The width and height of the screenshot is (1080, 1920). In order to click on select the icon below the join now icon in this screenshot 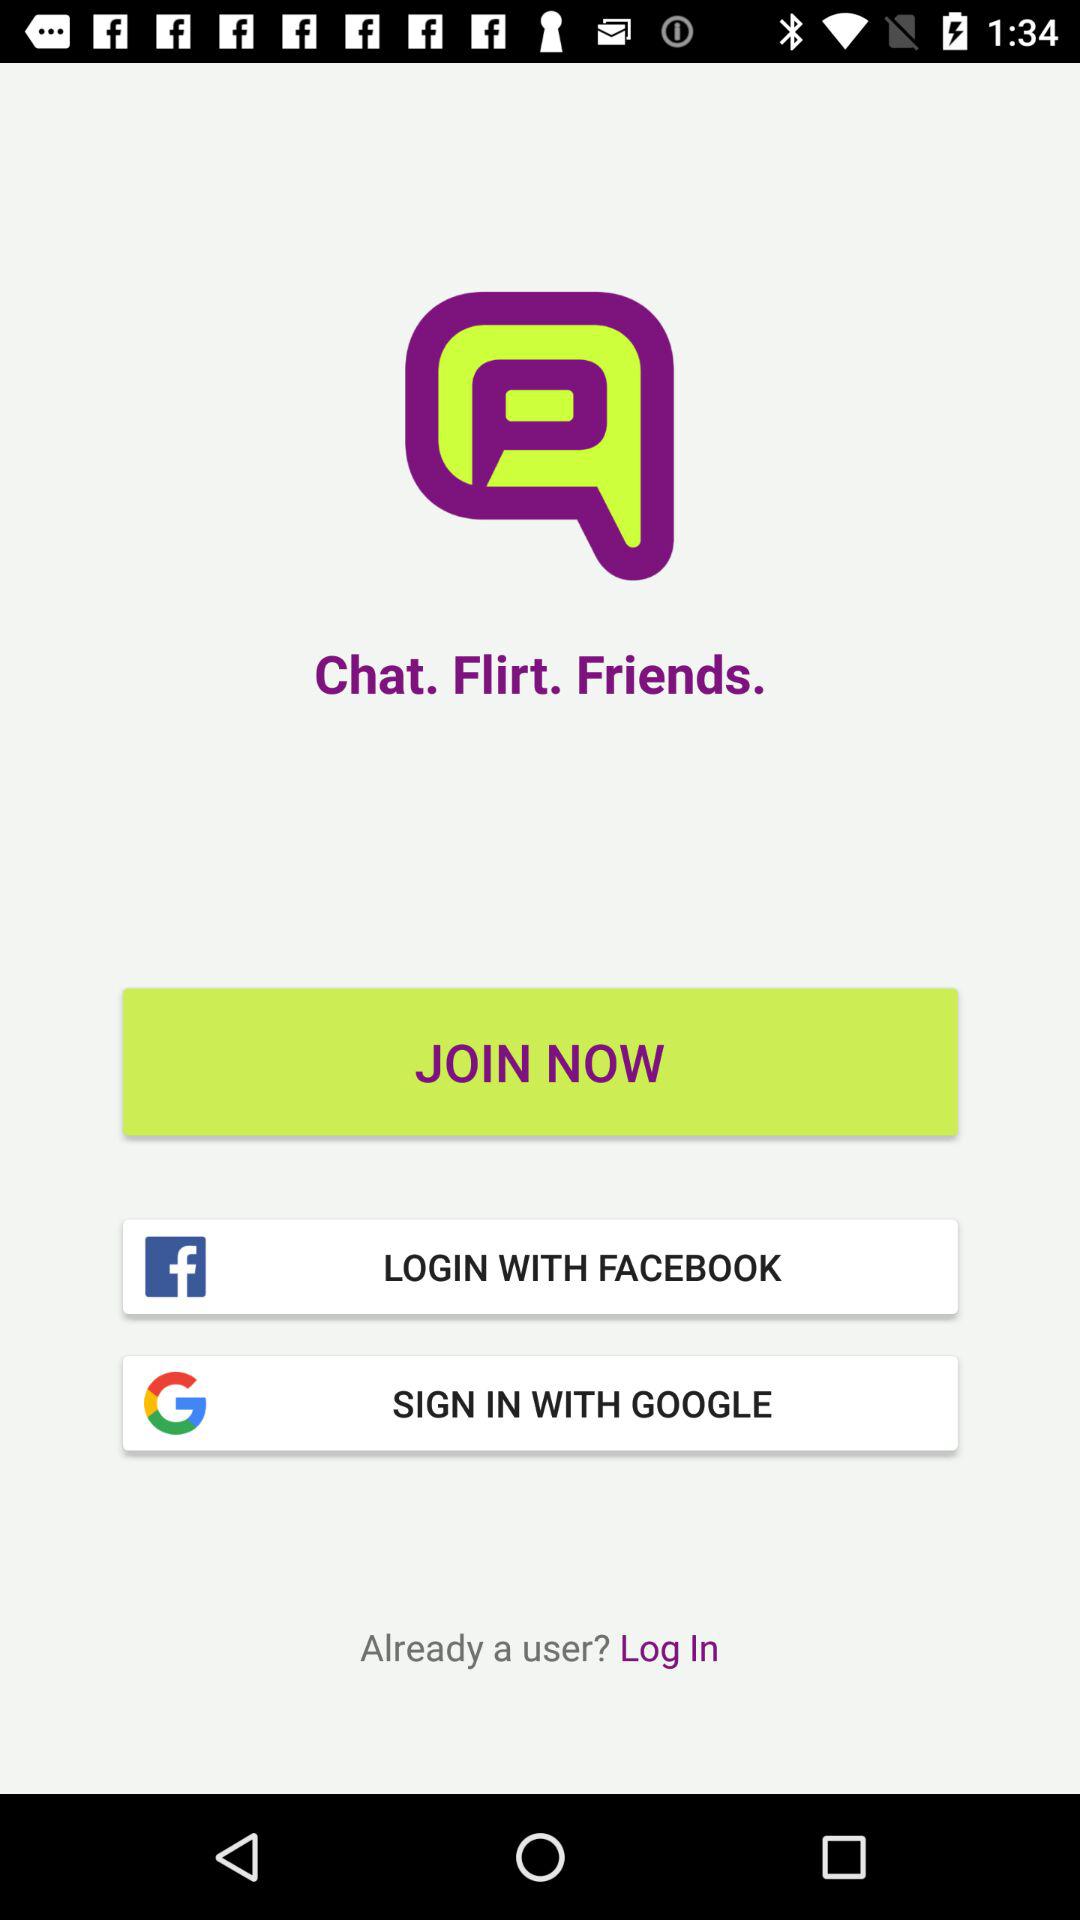, I will do `click(540, 1266)`.